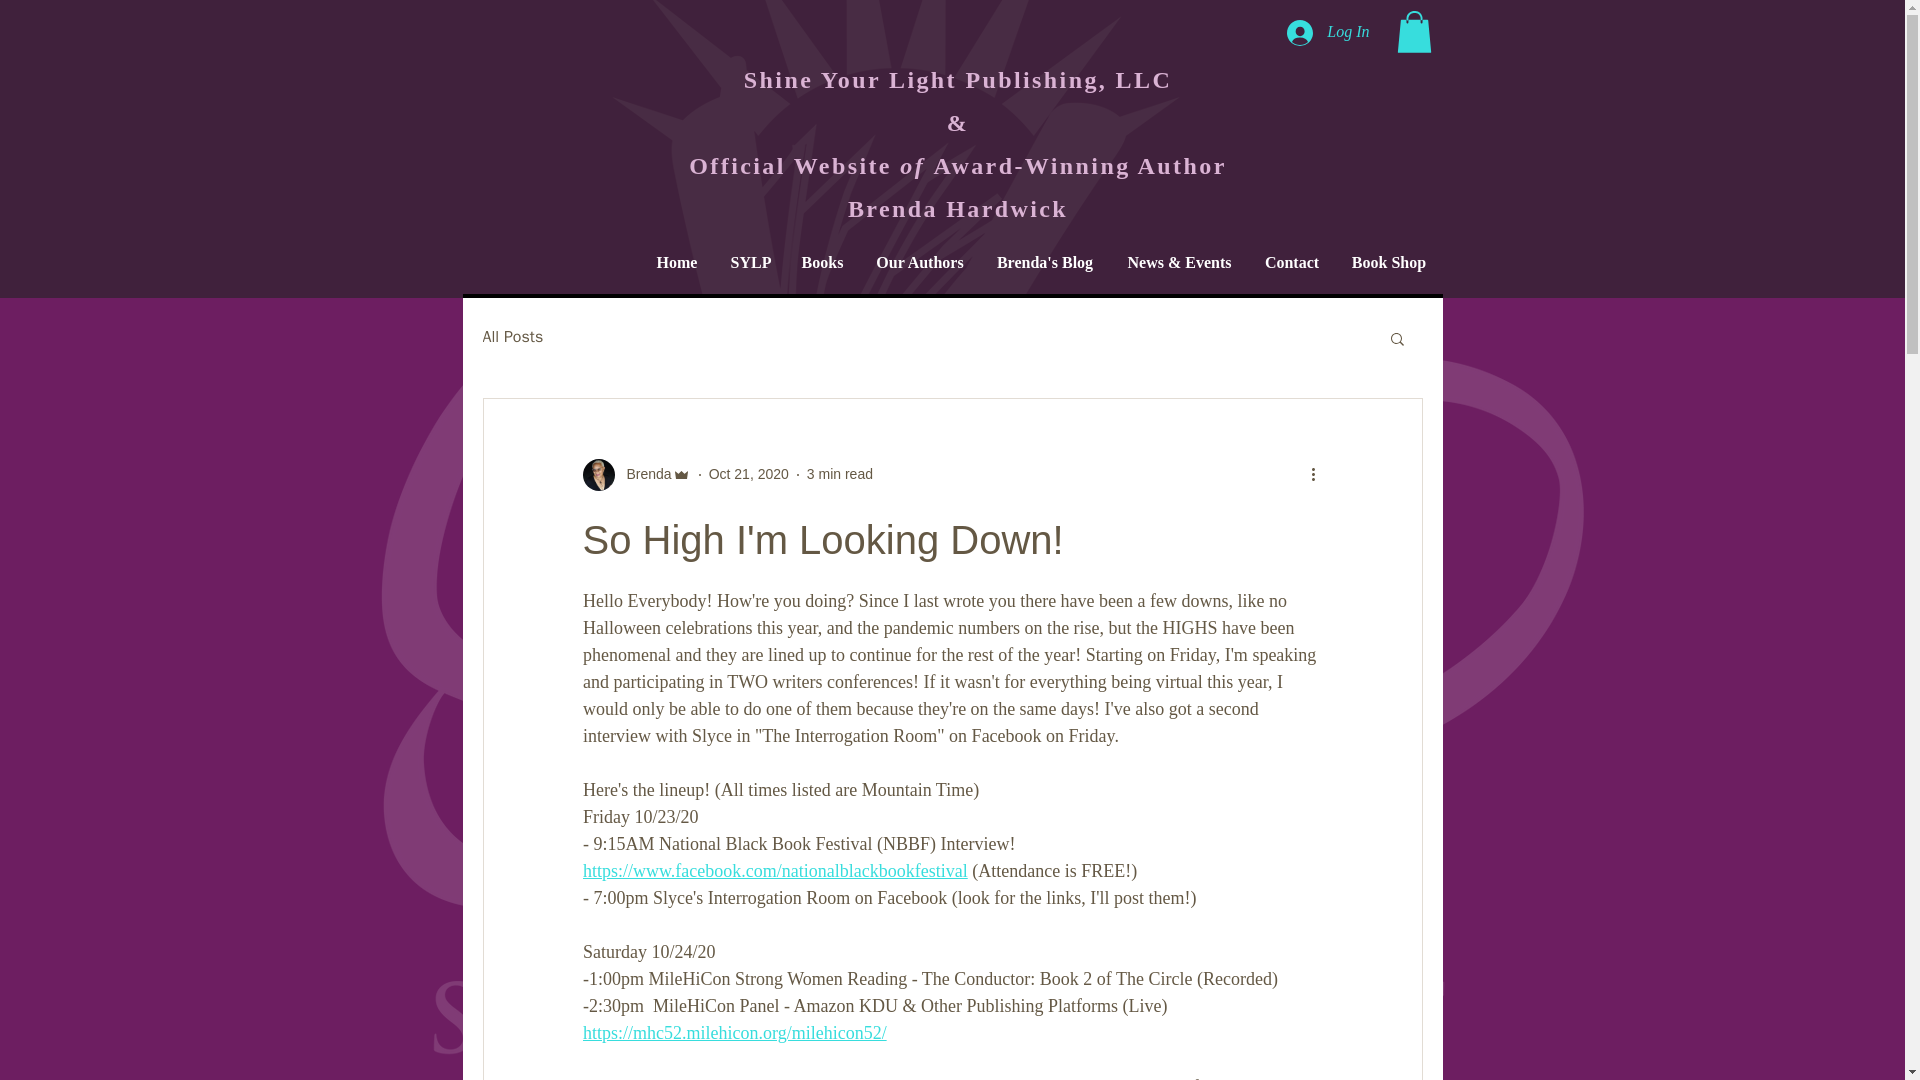 This screenshot has width=1920, height=1080. I want to click on Log In, so click(1327, 32).